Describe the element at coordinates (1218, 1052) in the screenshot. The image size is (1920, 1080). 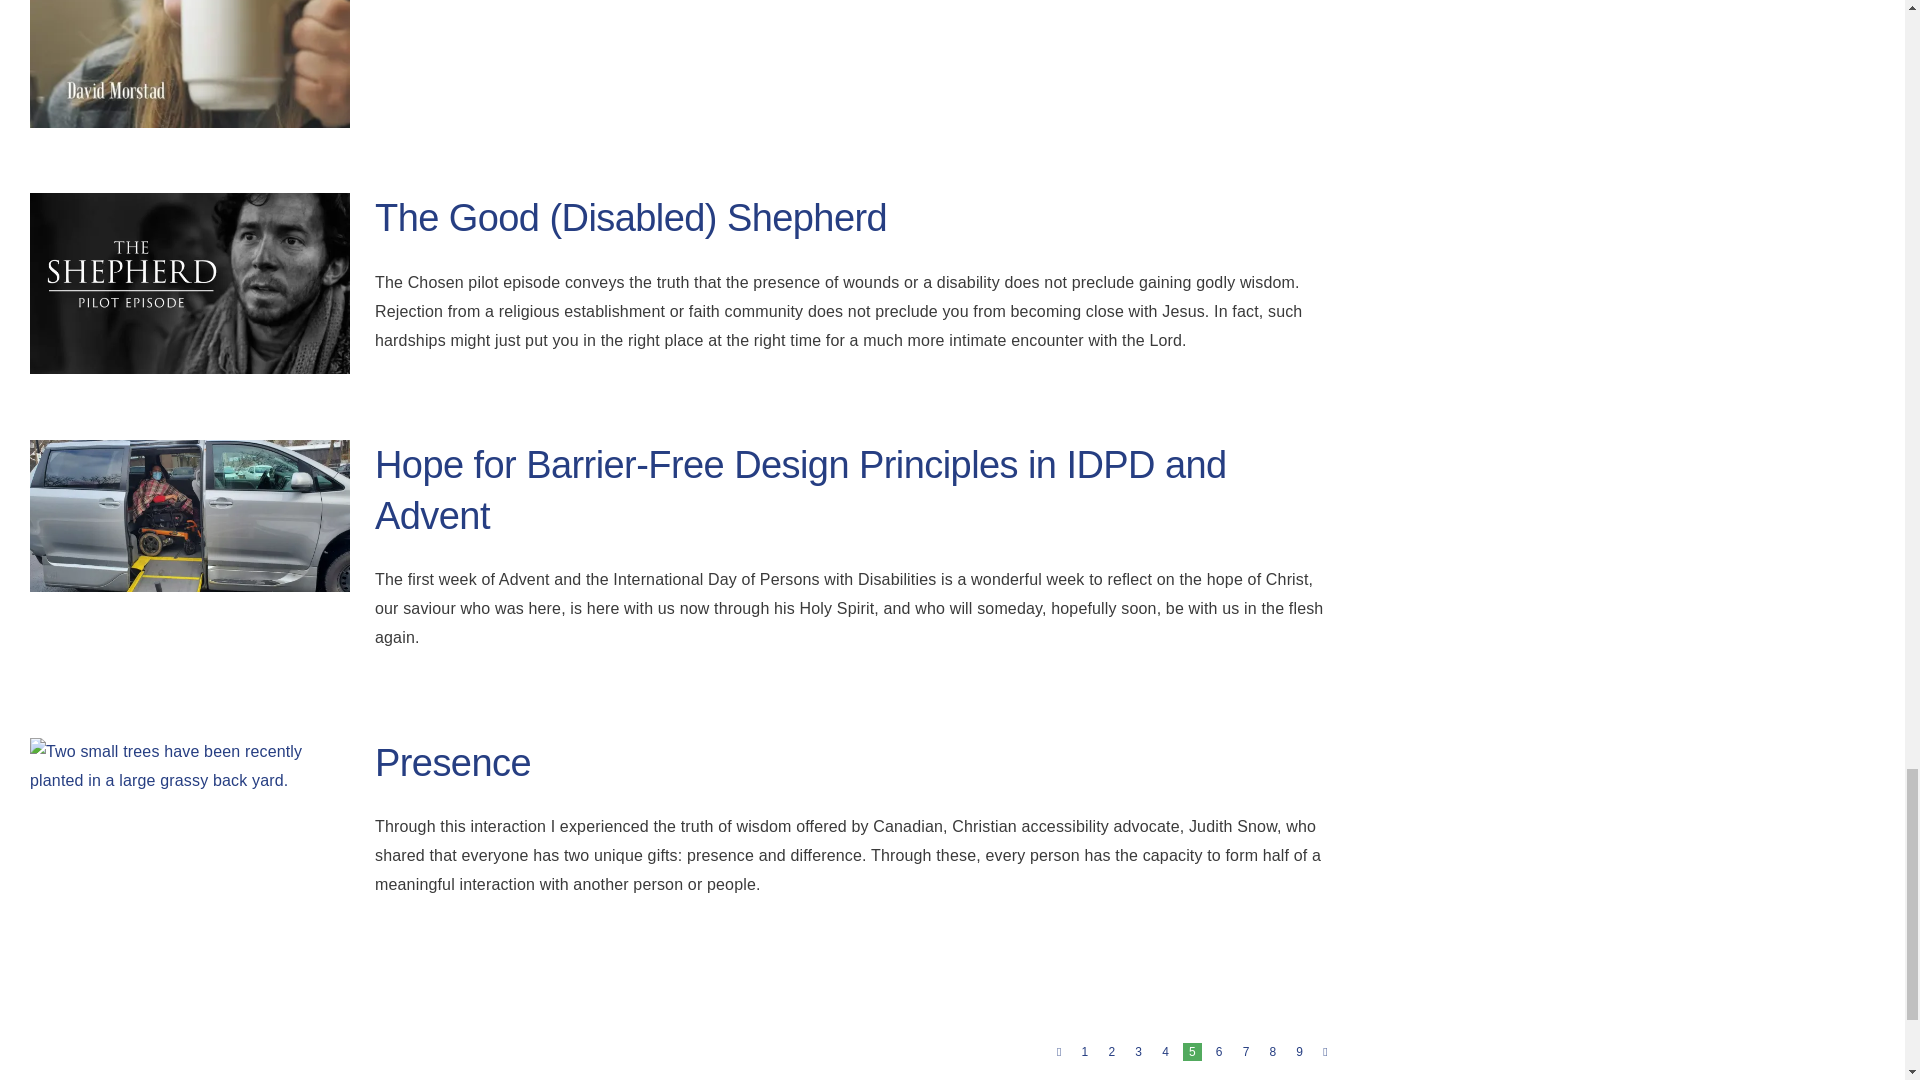
I see `6` at that location.